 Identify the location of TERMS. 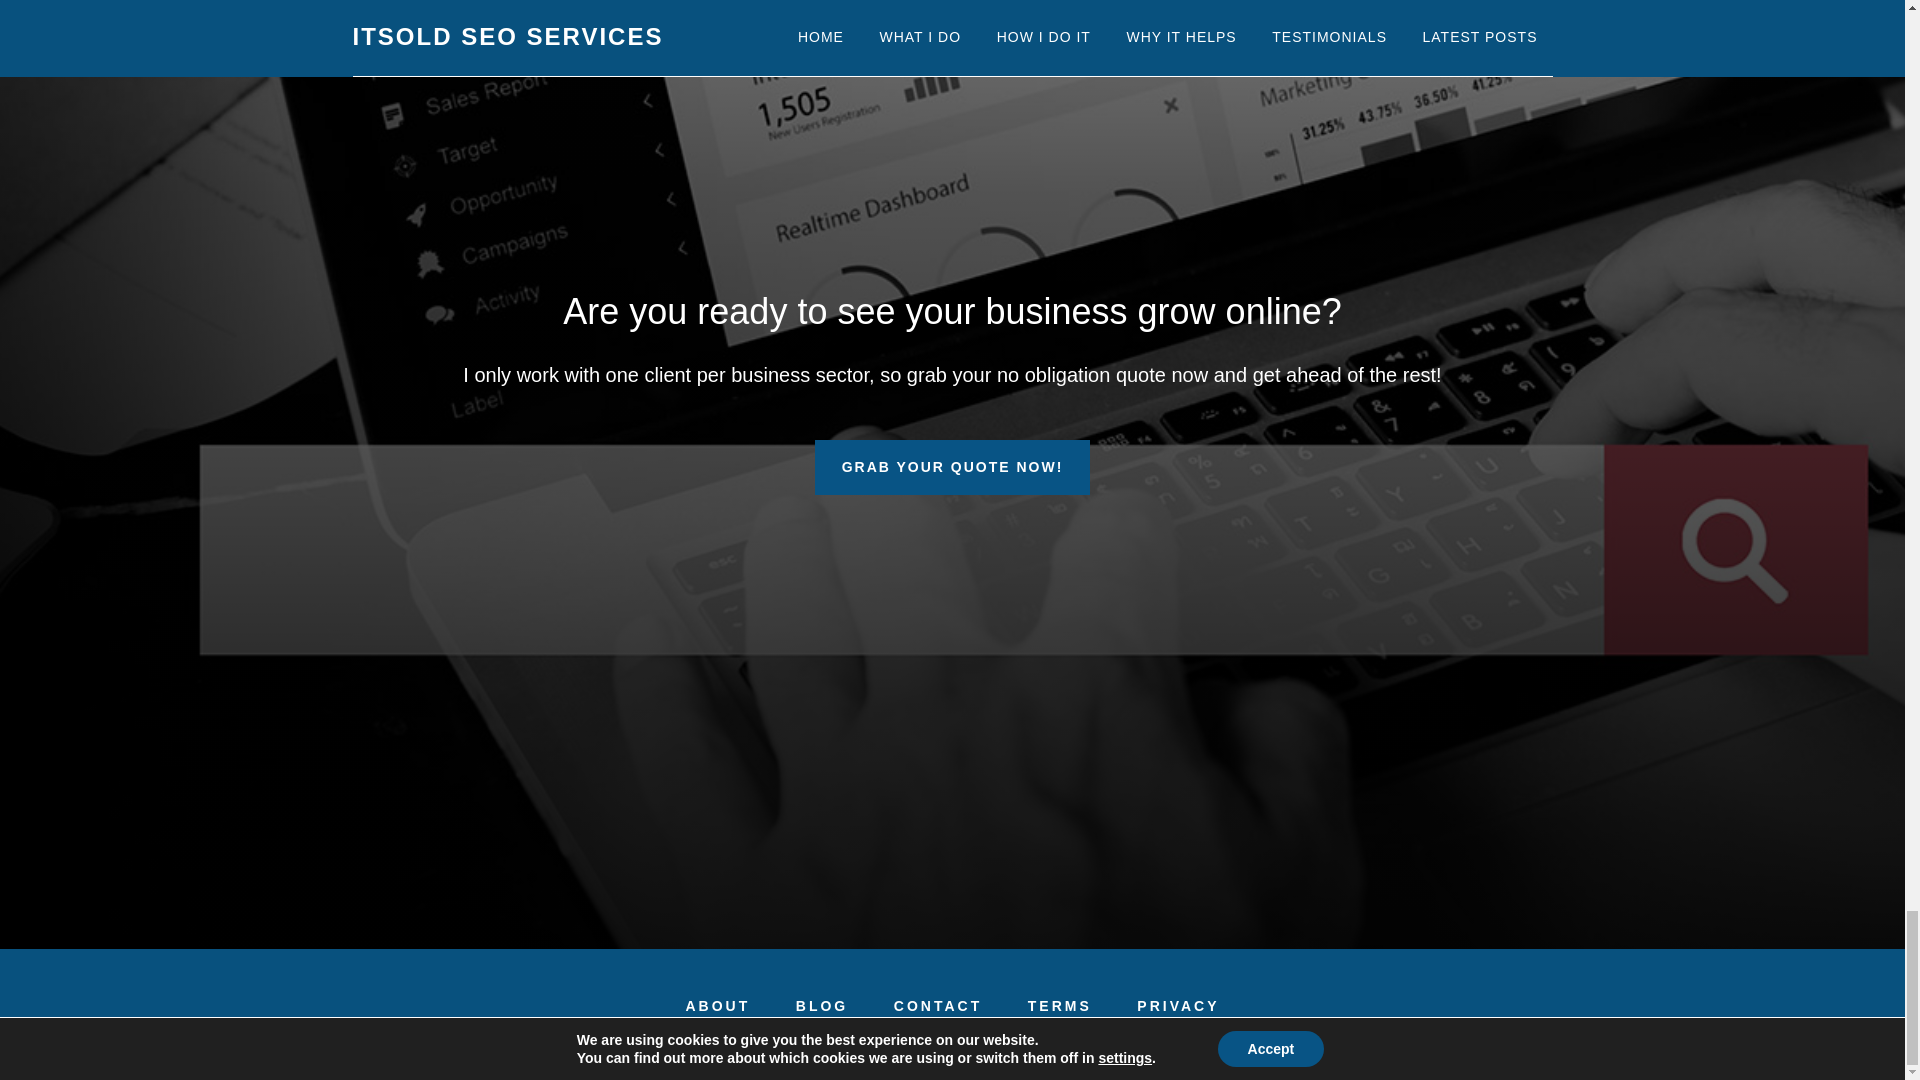
(1060, 1006).